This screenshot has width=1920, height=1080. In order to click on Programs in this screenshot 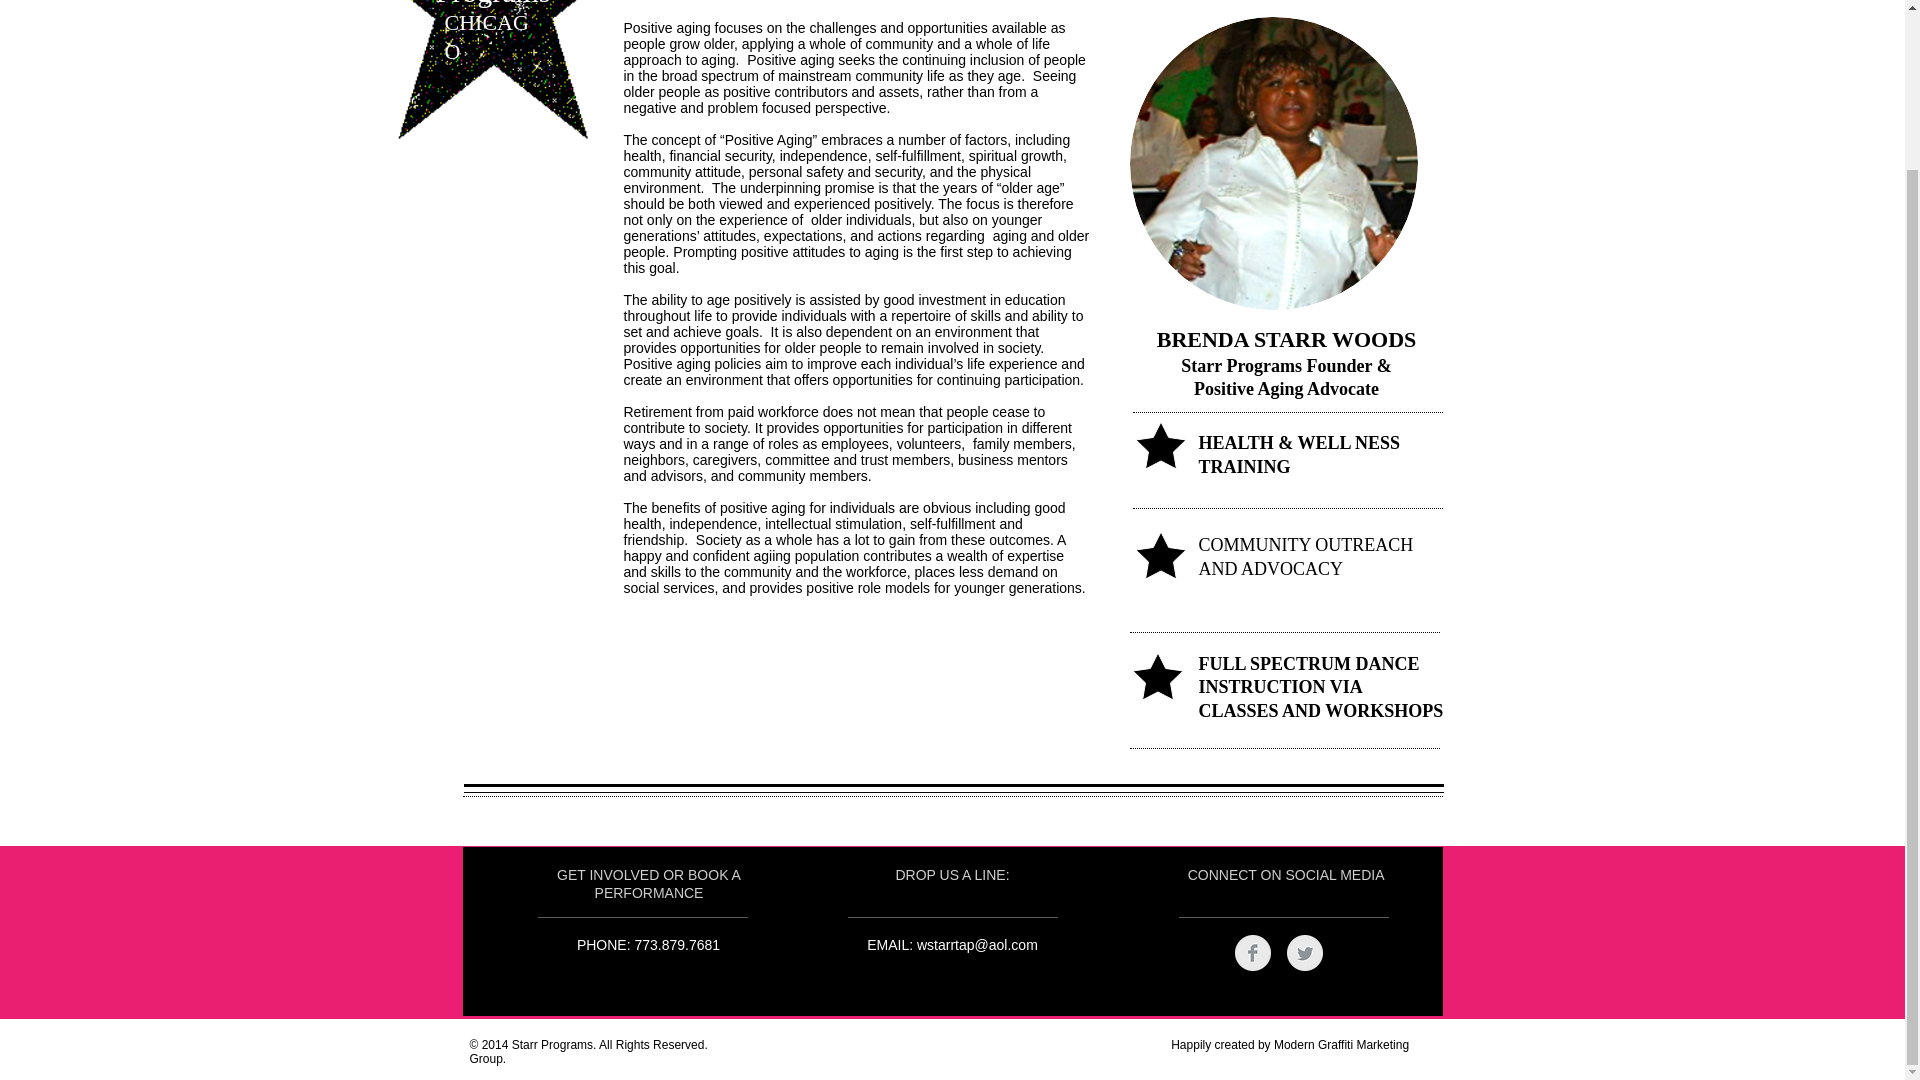, I will do `click(493, 4)`.